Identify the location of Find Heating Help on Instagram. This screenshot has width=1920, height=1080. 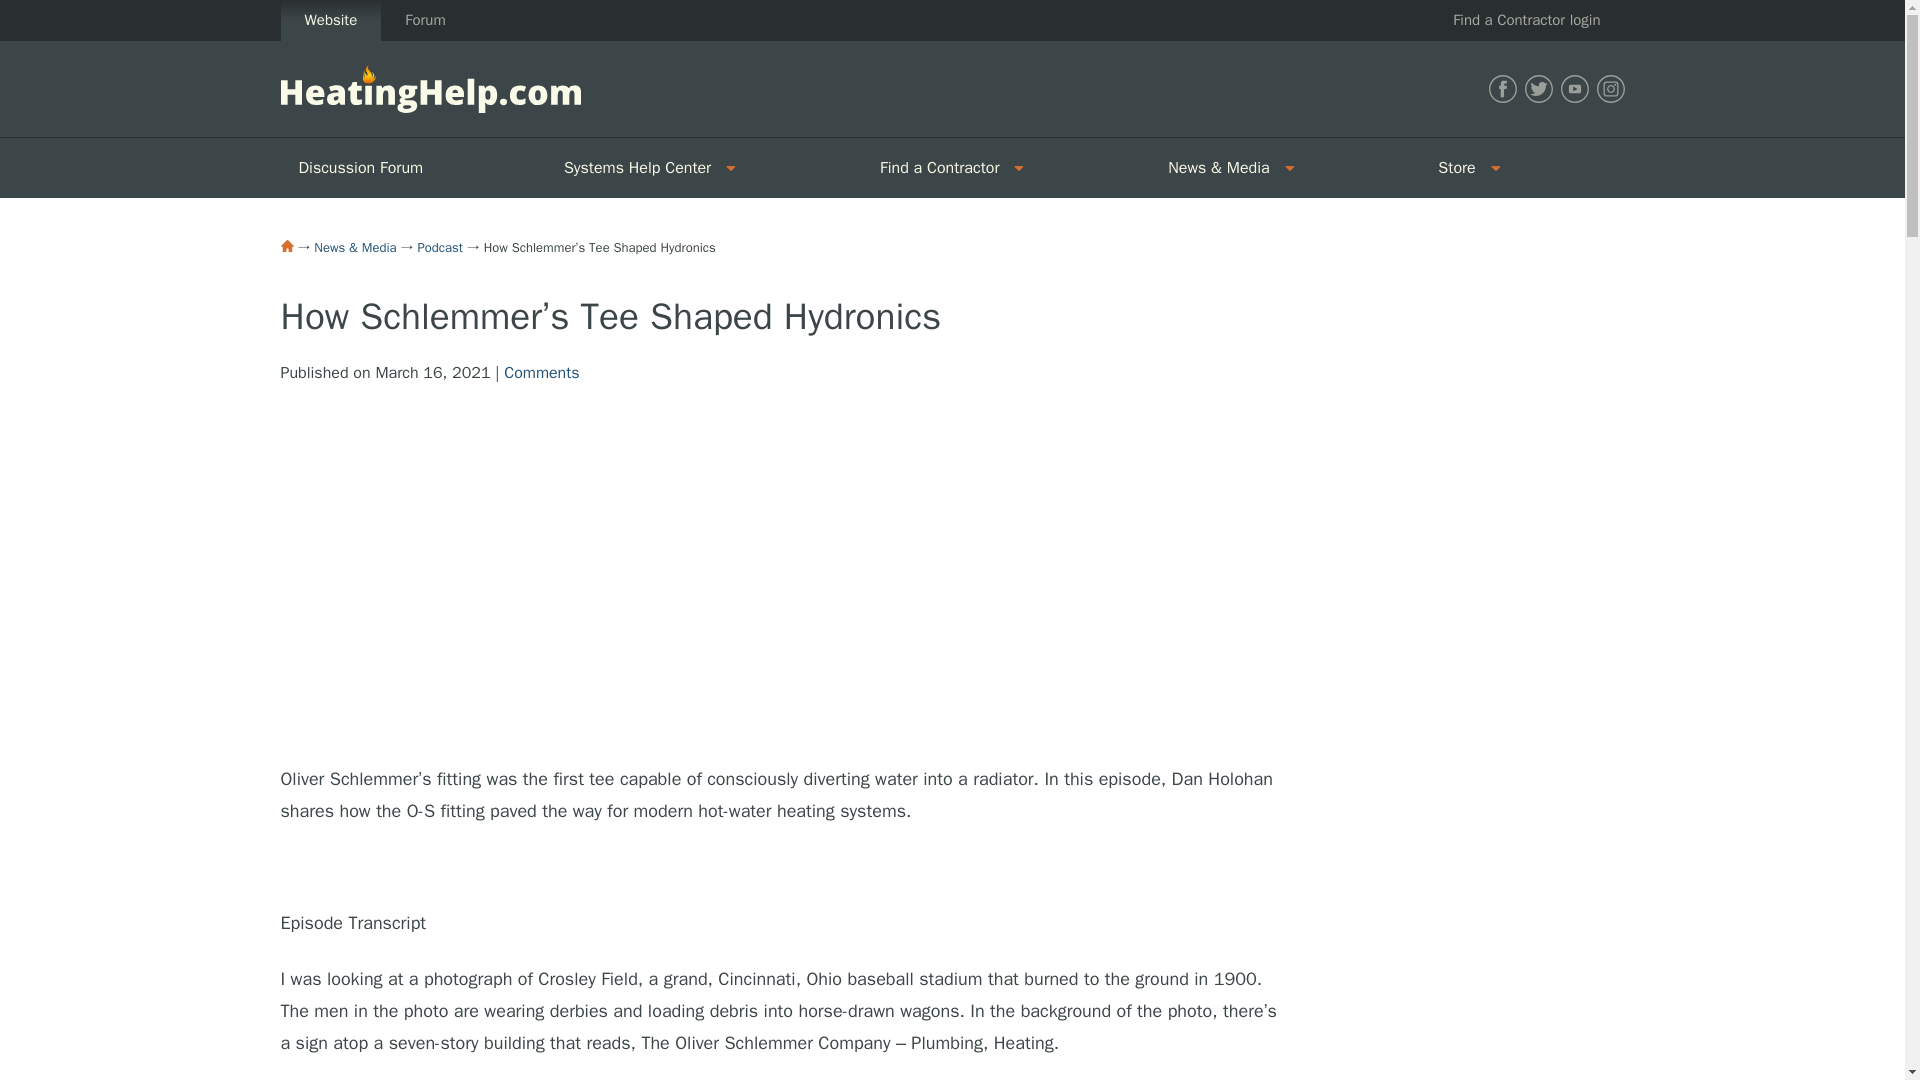
(1610, 88).